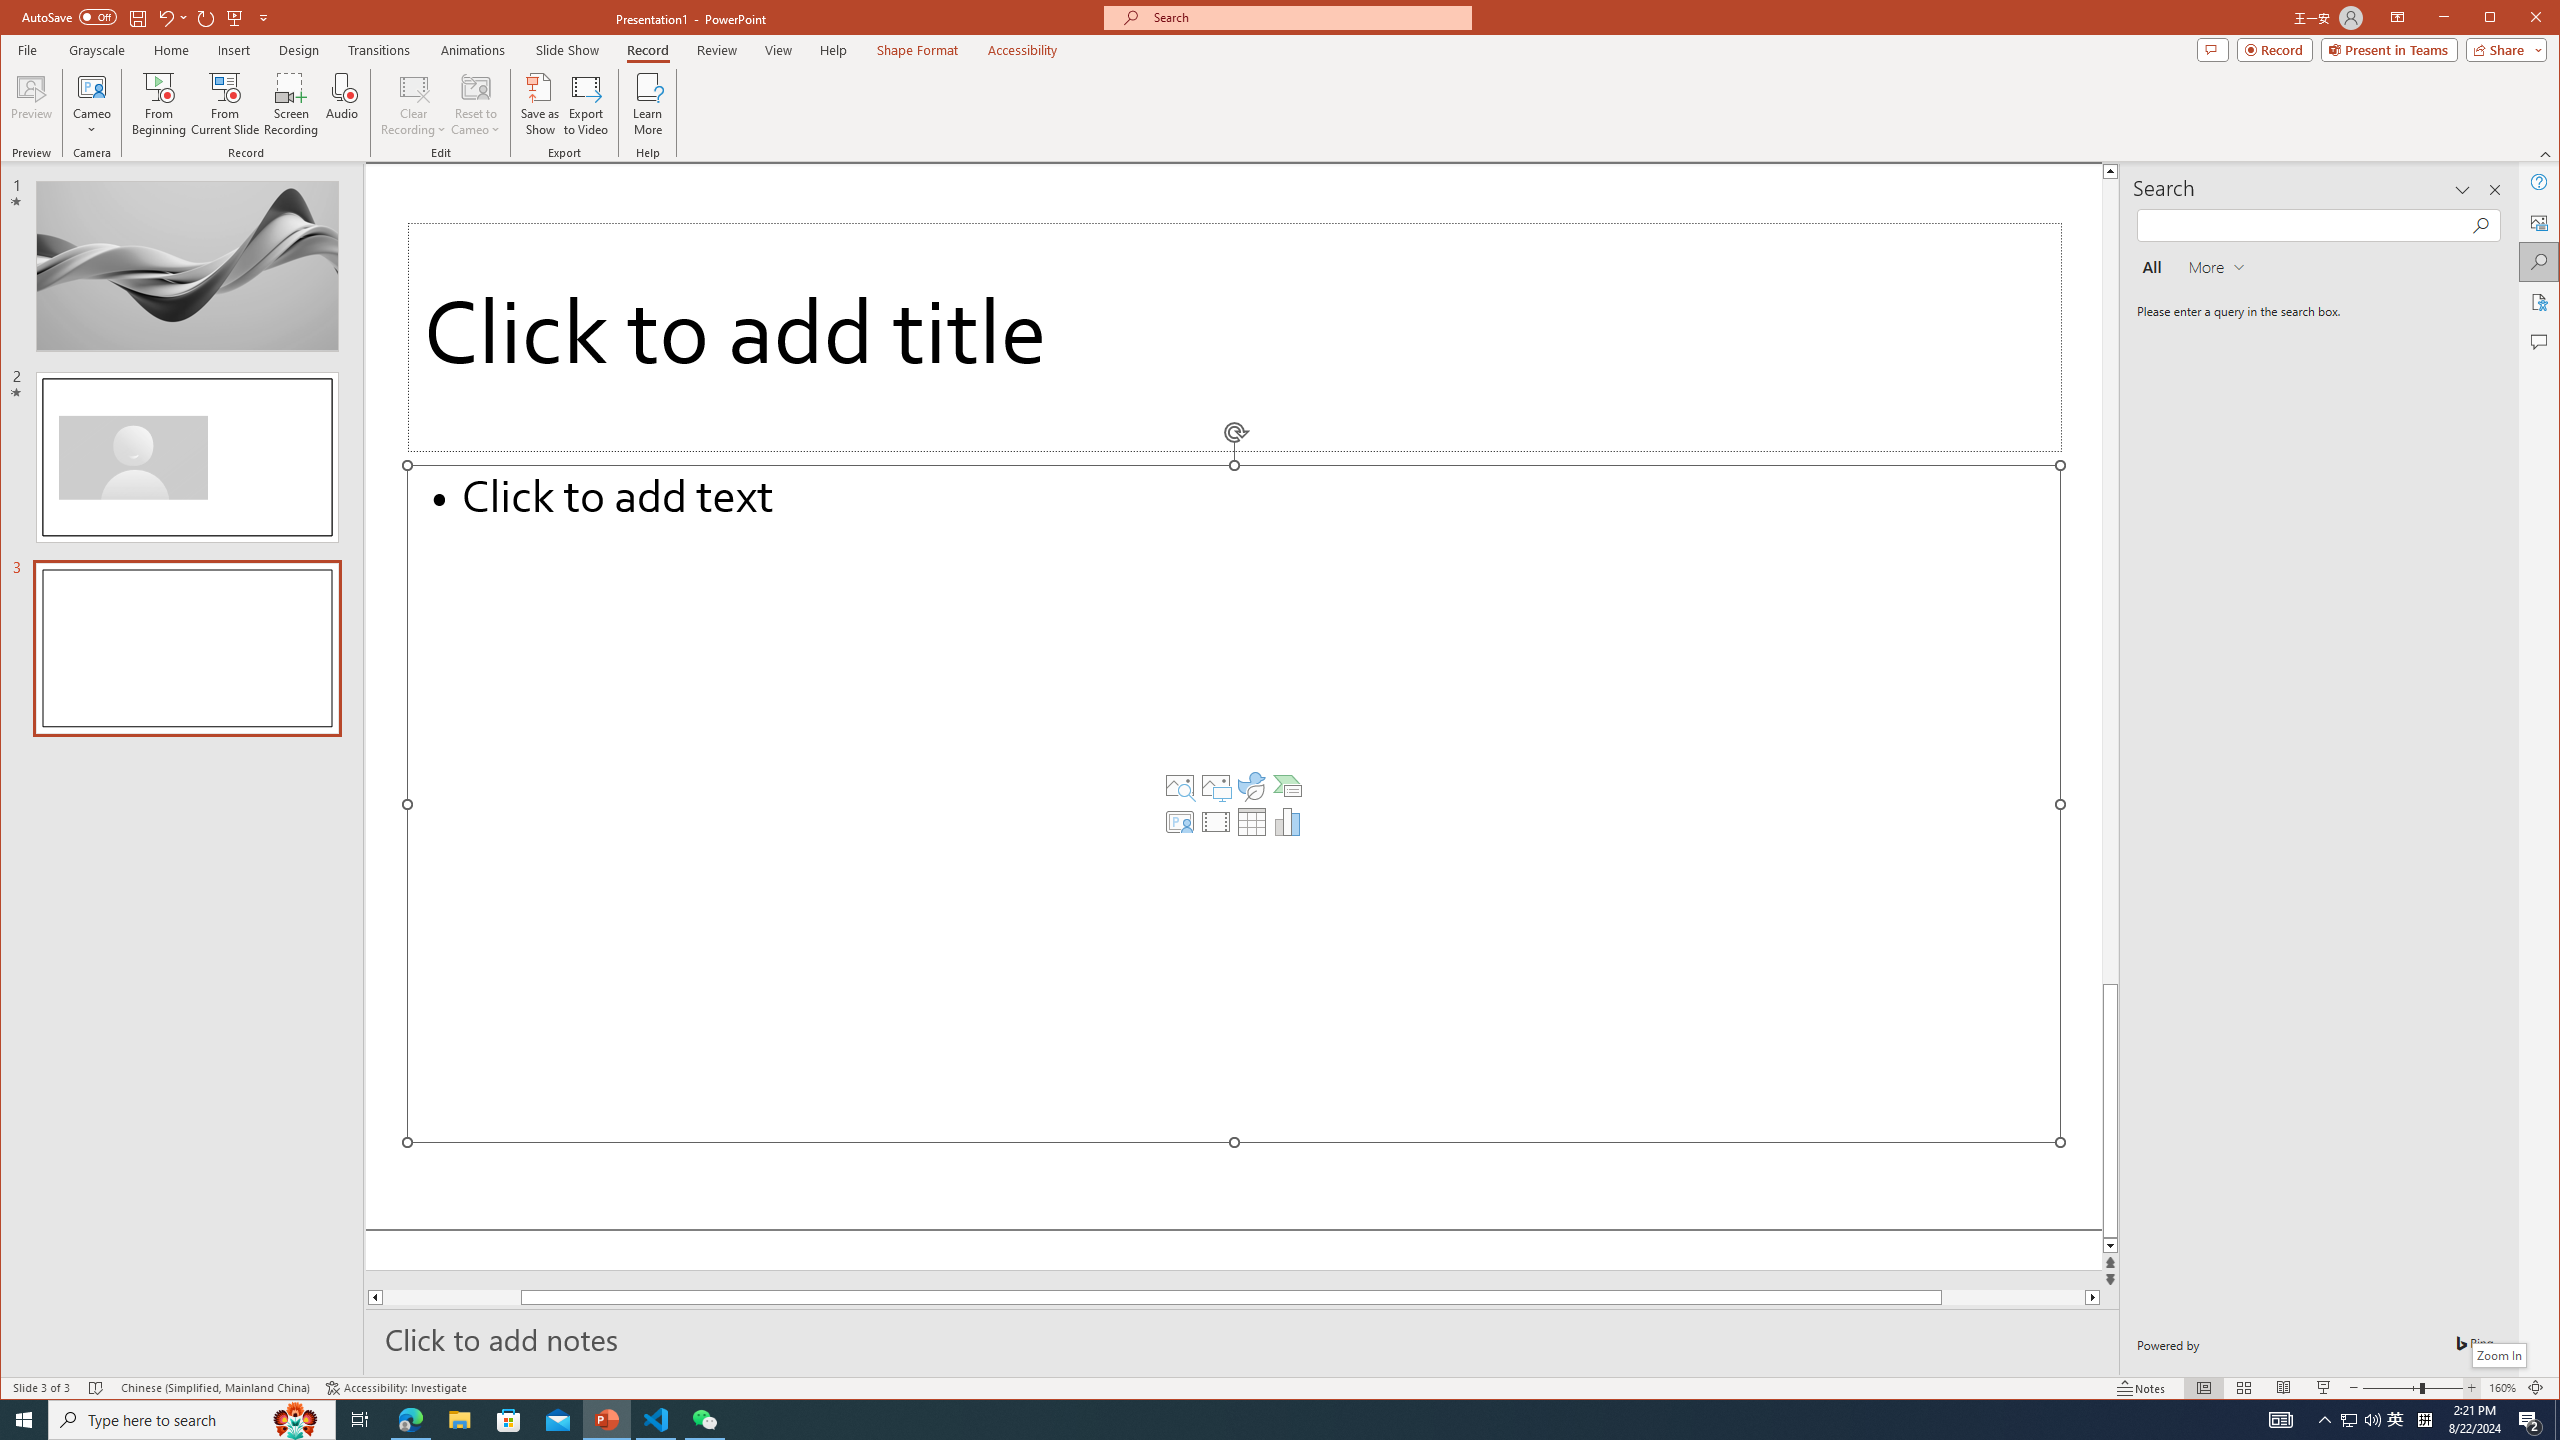  Describe the element at coordinates (656, 1420) in the screenshot. I see `Visual Studio Code - 1 running window` at that location.